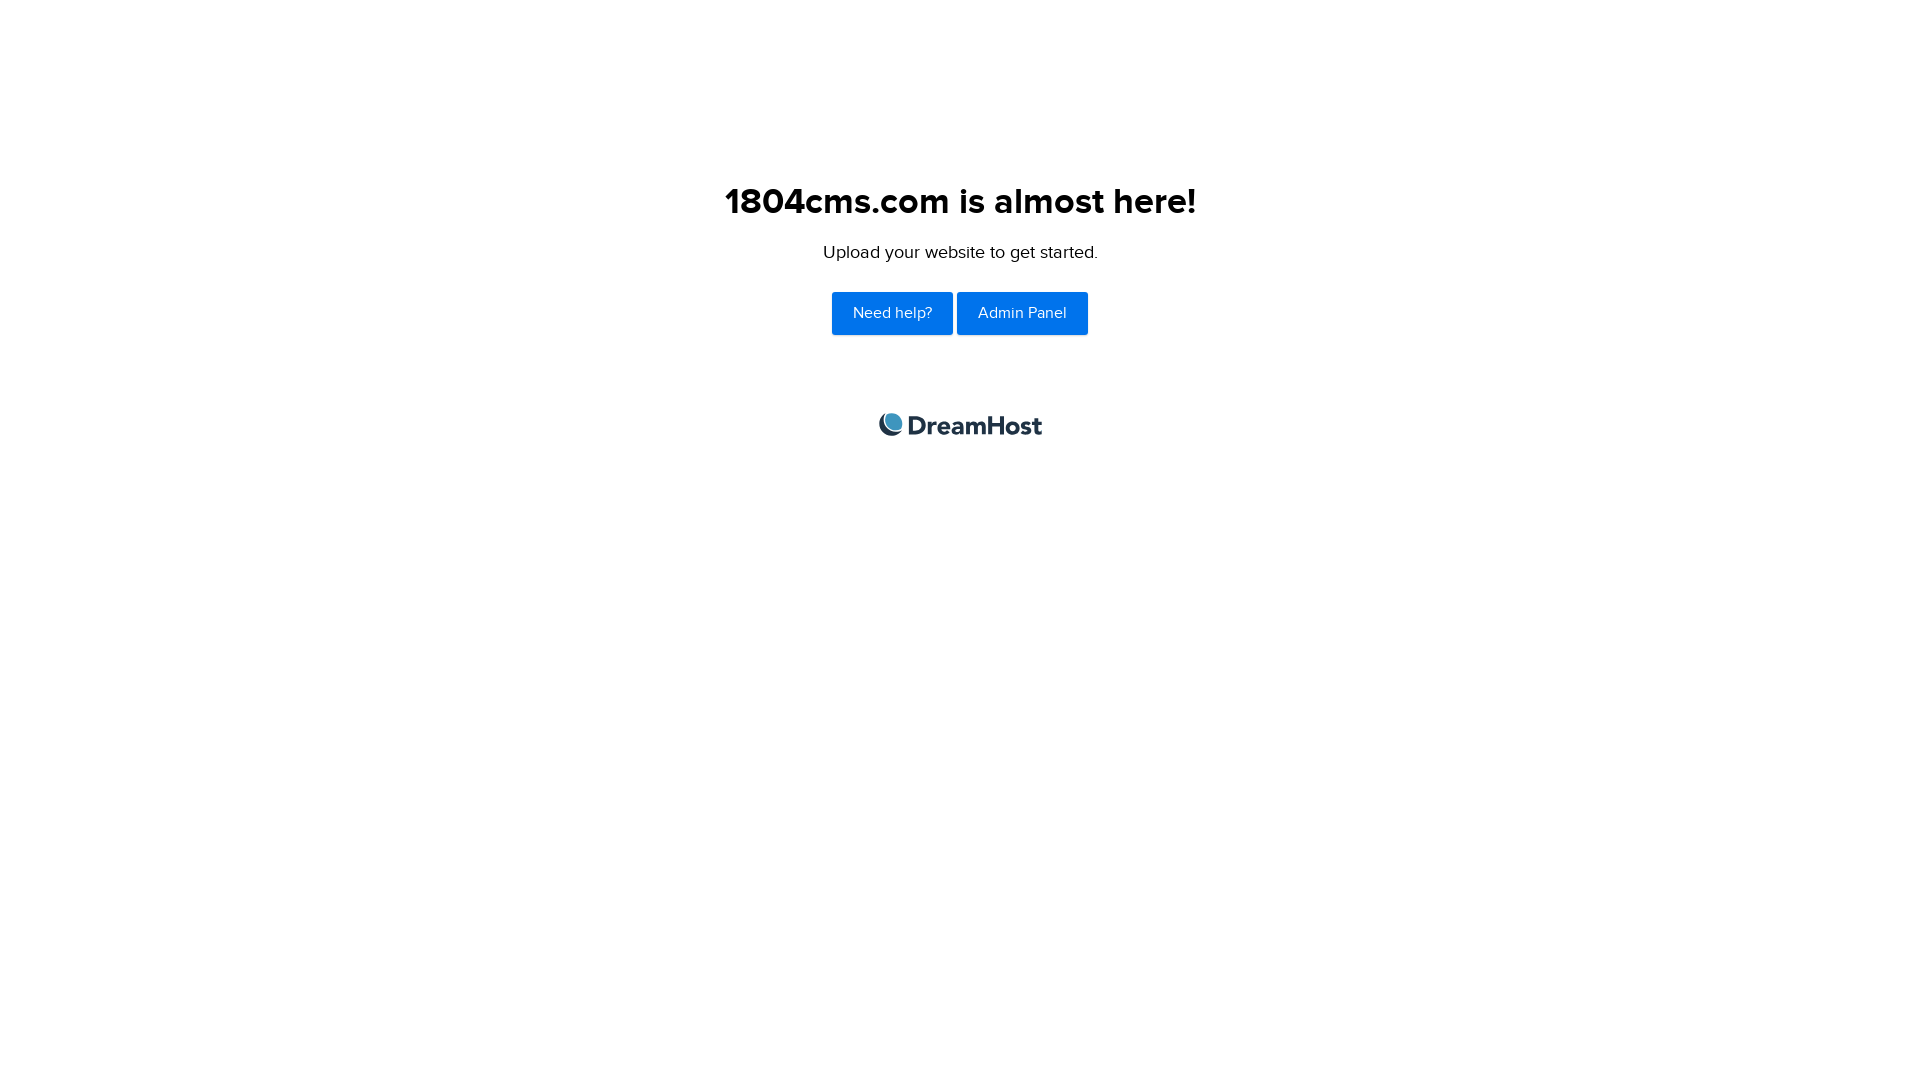  What do you see at coordinates (960, 424) in the screenshot?
I see `DreamHost` at bounding box center [960, 424].